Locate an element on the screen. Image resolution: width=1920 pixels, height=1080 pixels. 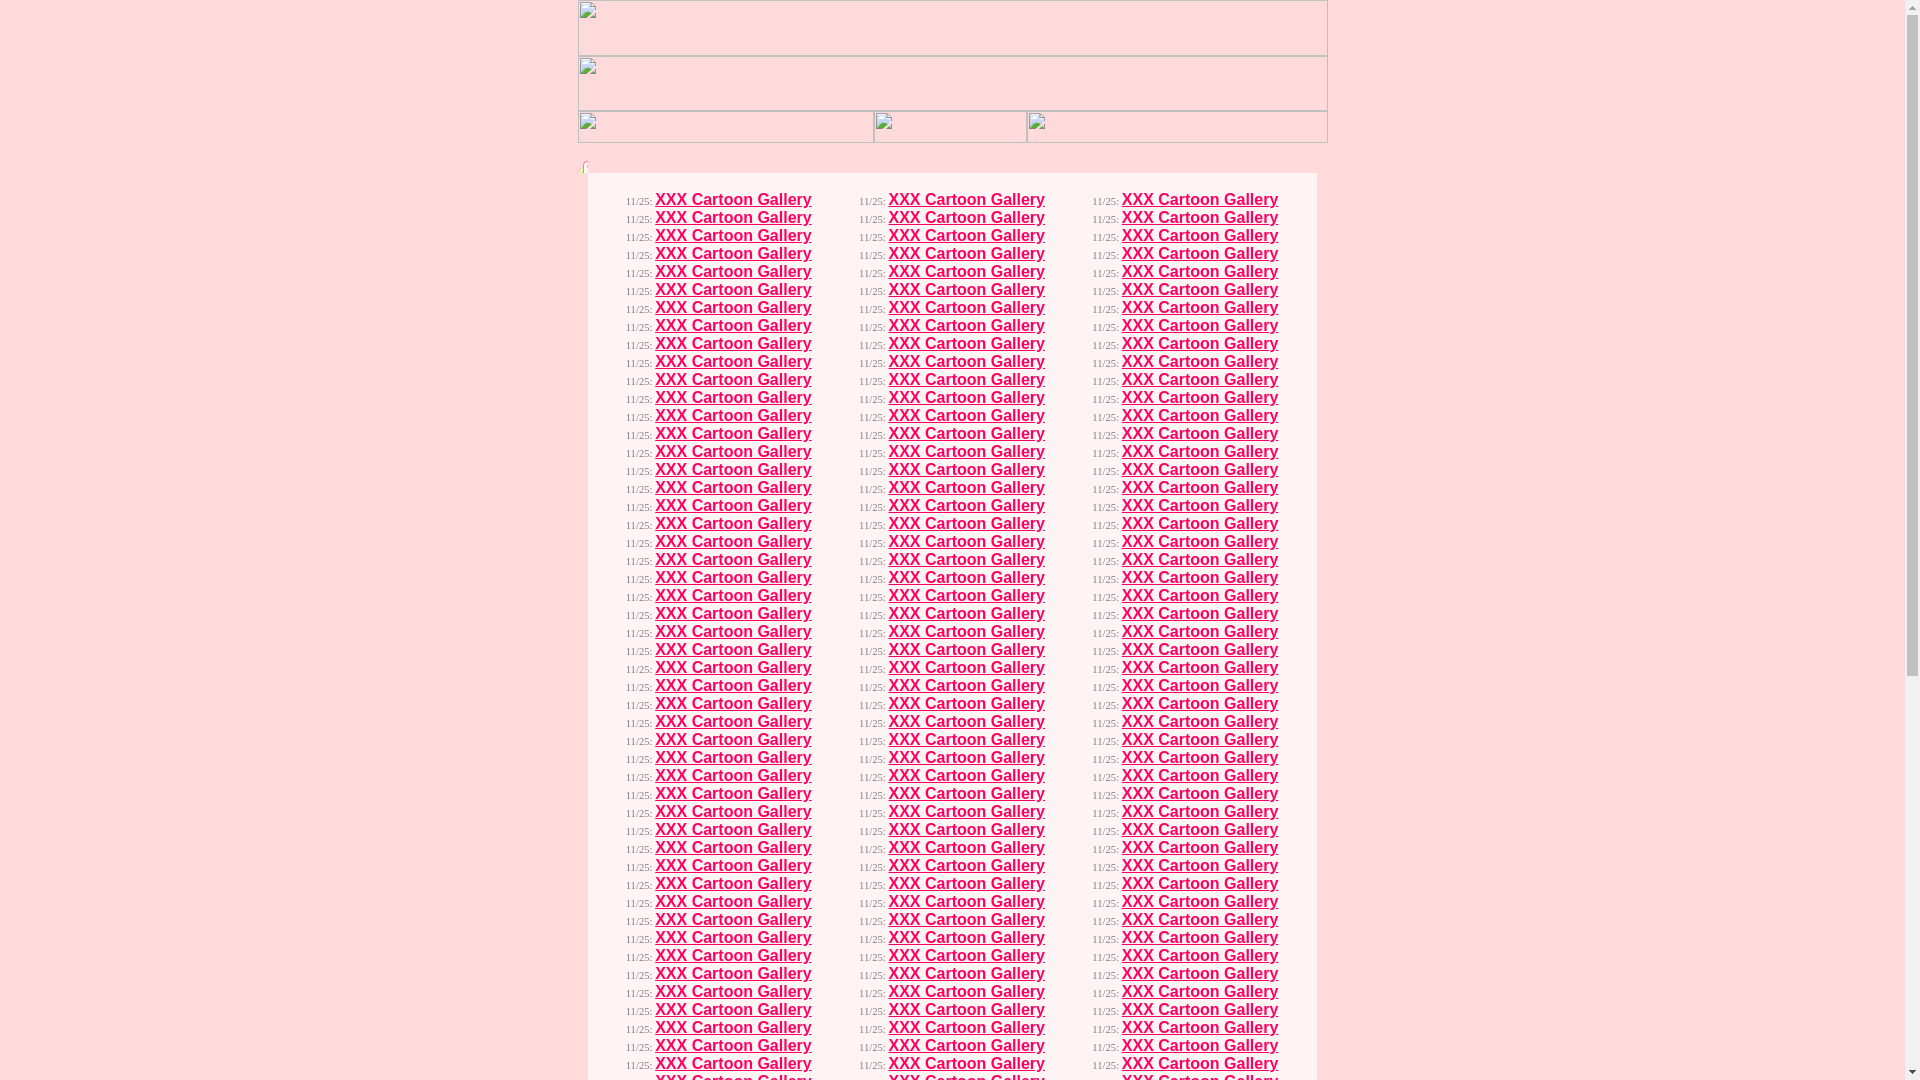
XXX Cartoon Gallery is located at coordinates (734, 542).